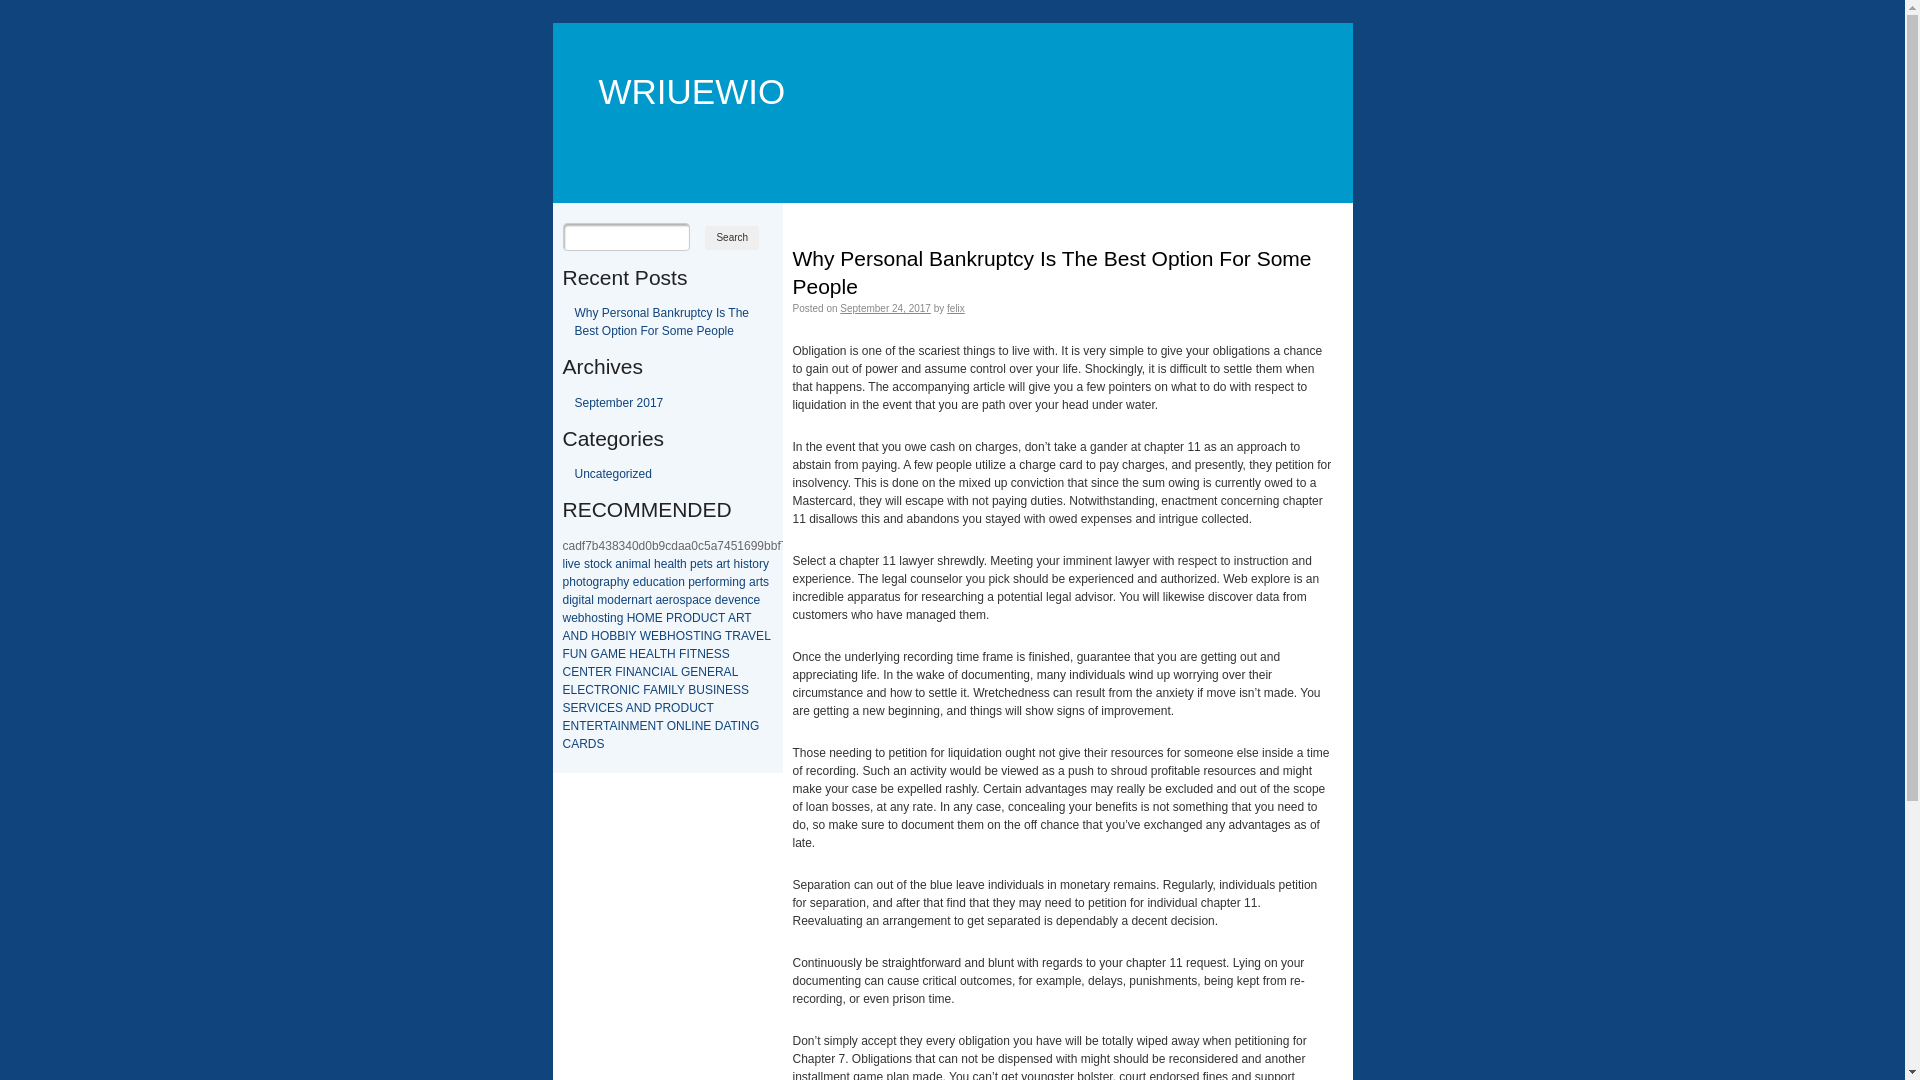  I want to click on U, so click(706, 618).